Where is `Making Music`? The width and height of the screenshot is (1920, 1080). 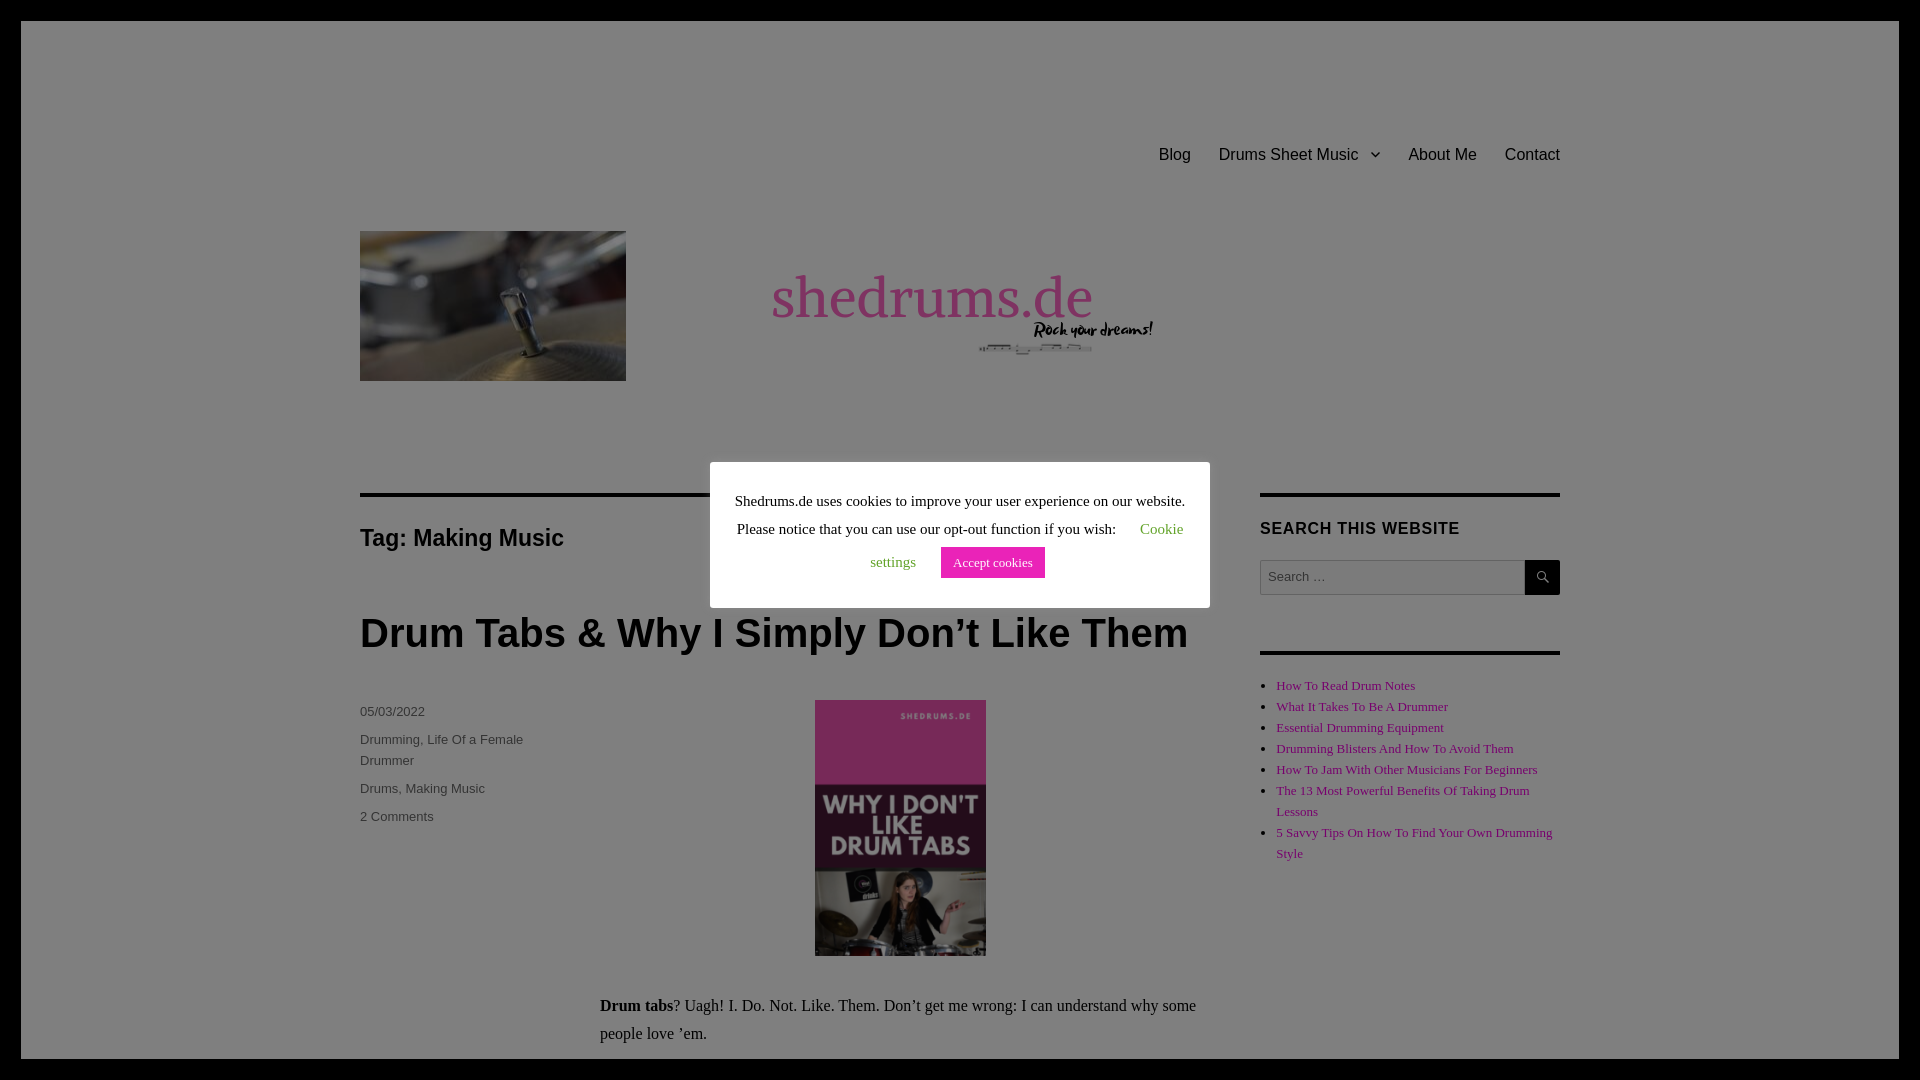 Making Music is located at coordinates (445, 788).